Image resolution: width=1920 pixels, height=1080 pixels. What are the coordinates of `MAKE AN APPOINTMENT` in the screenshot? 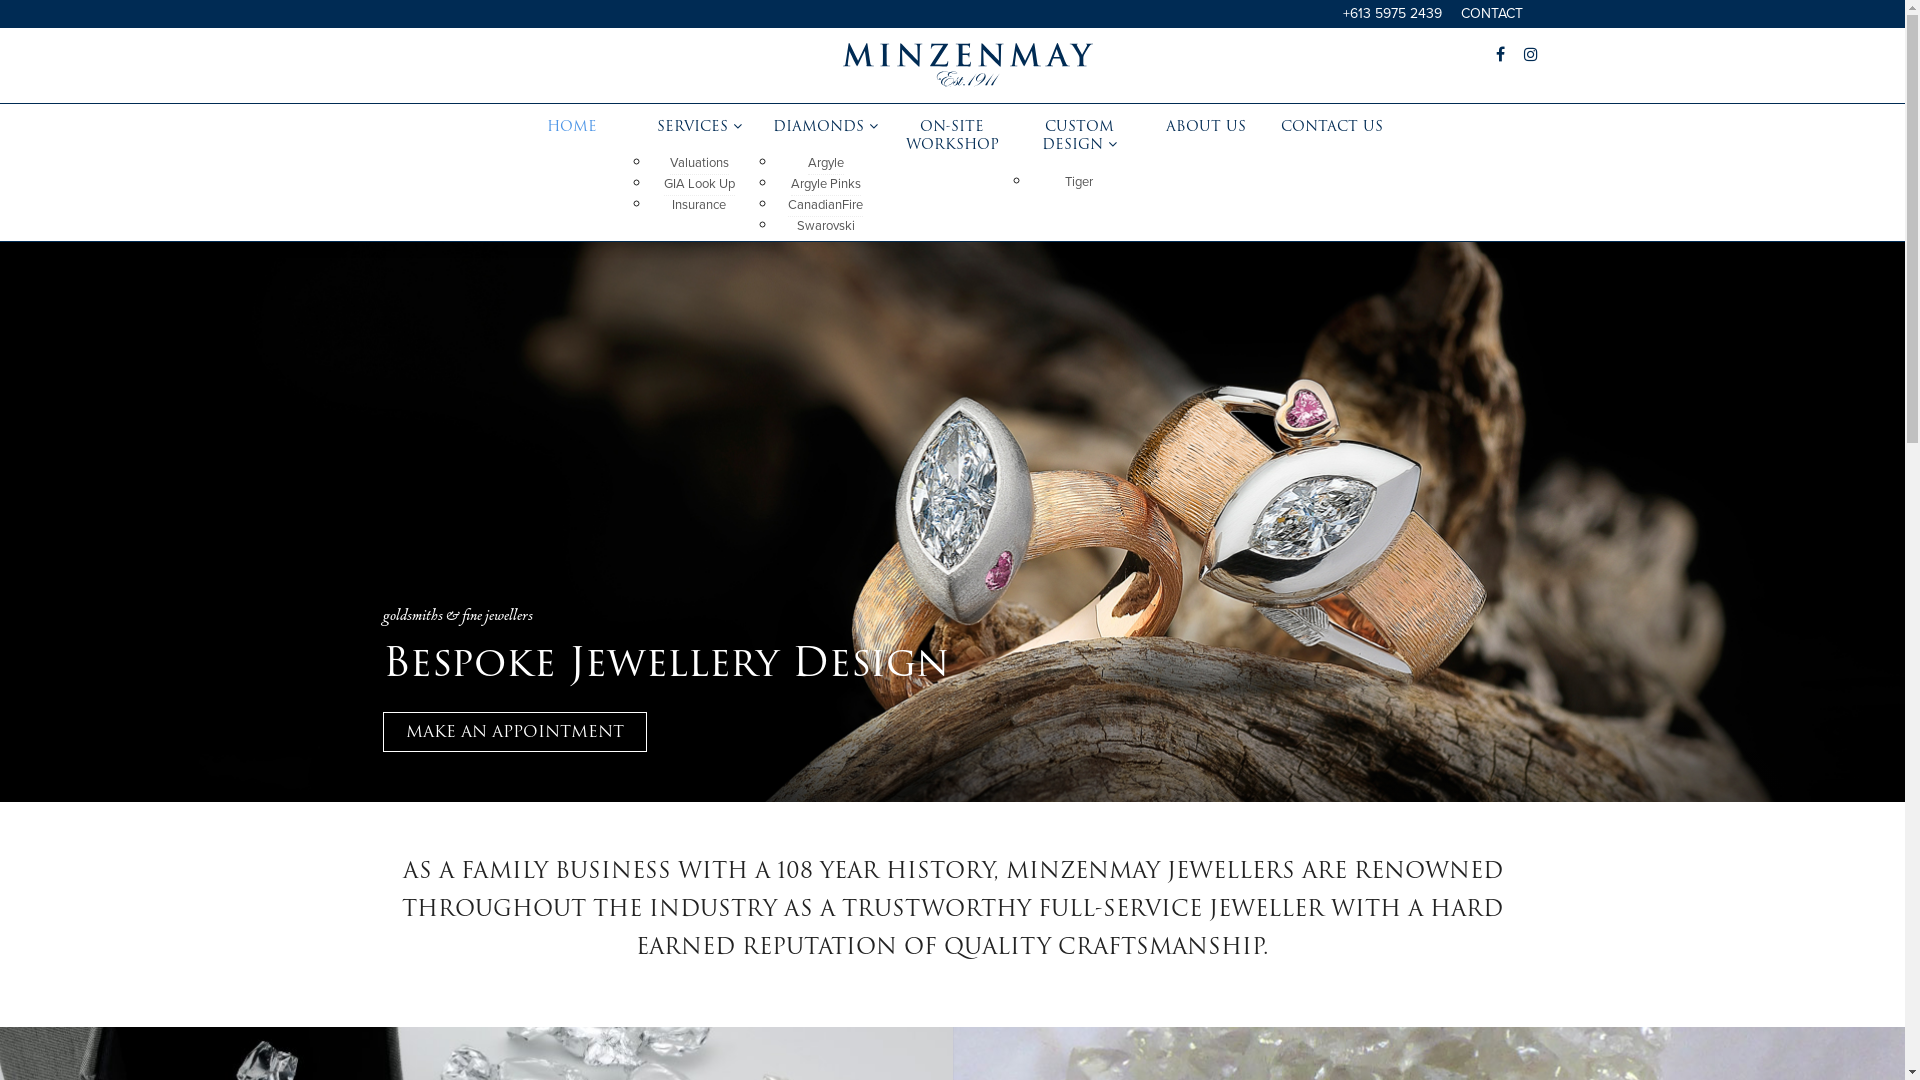 It's located at (514, 732).